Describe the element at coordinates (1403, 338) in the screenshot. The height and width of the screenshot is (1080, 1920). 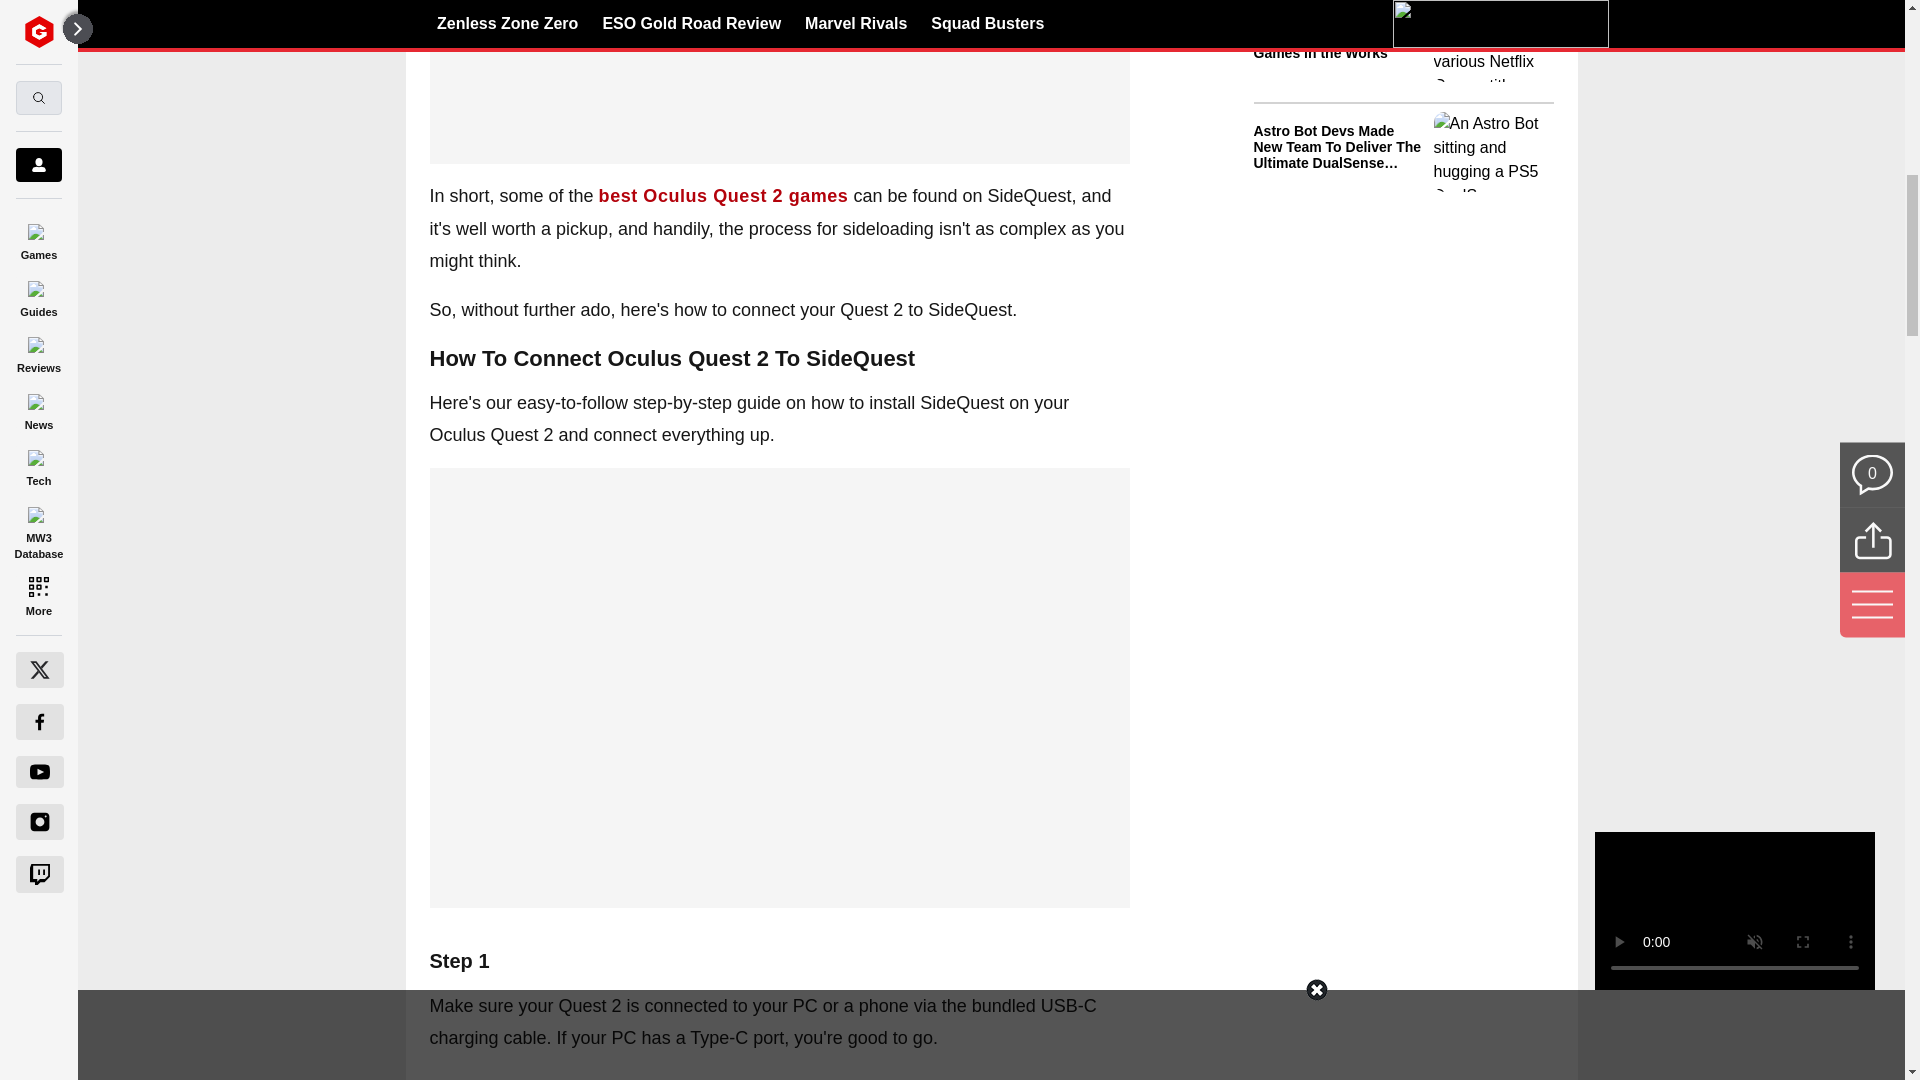
I see `3rd party ad content` at that location.